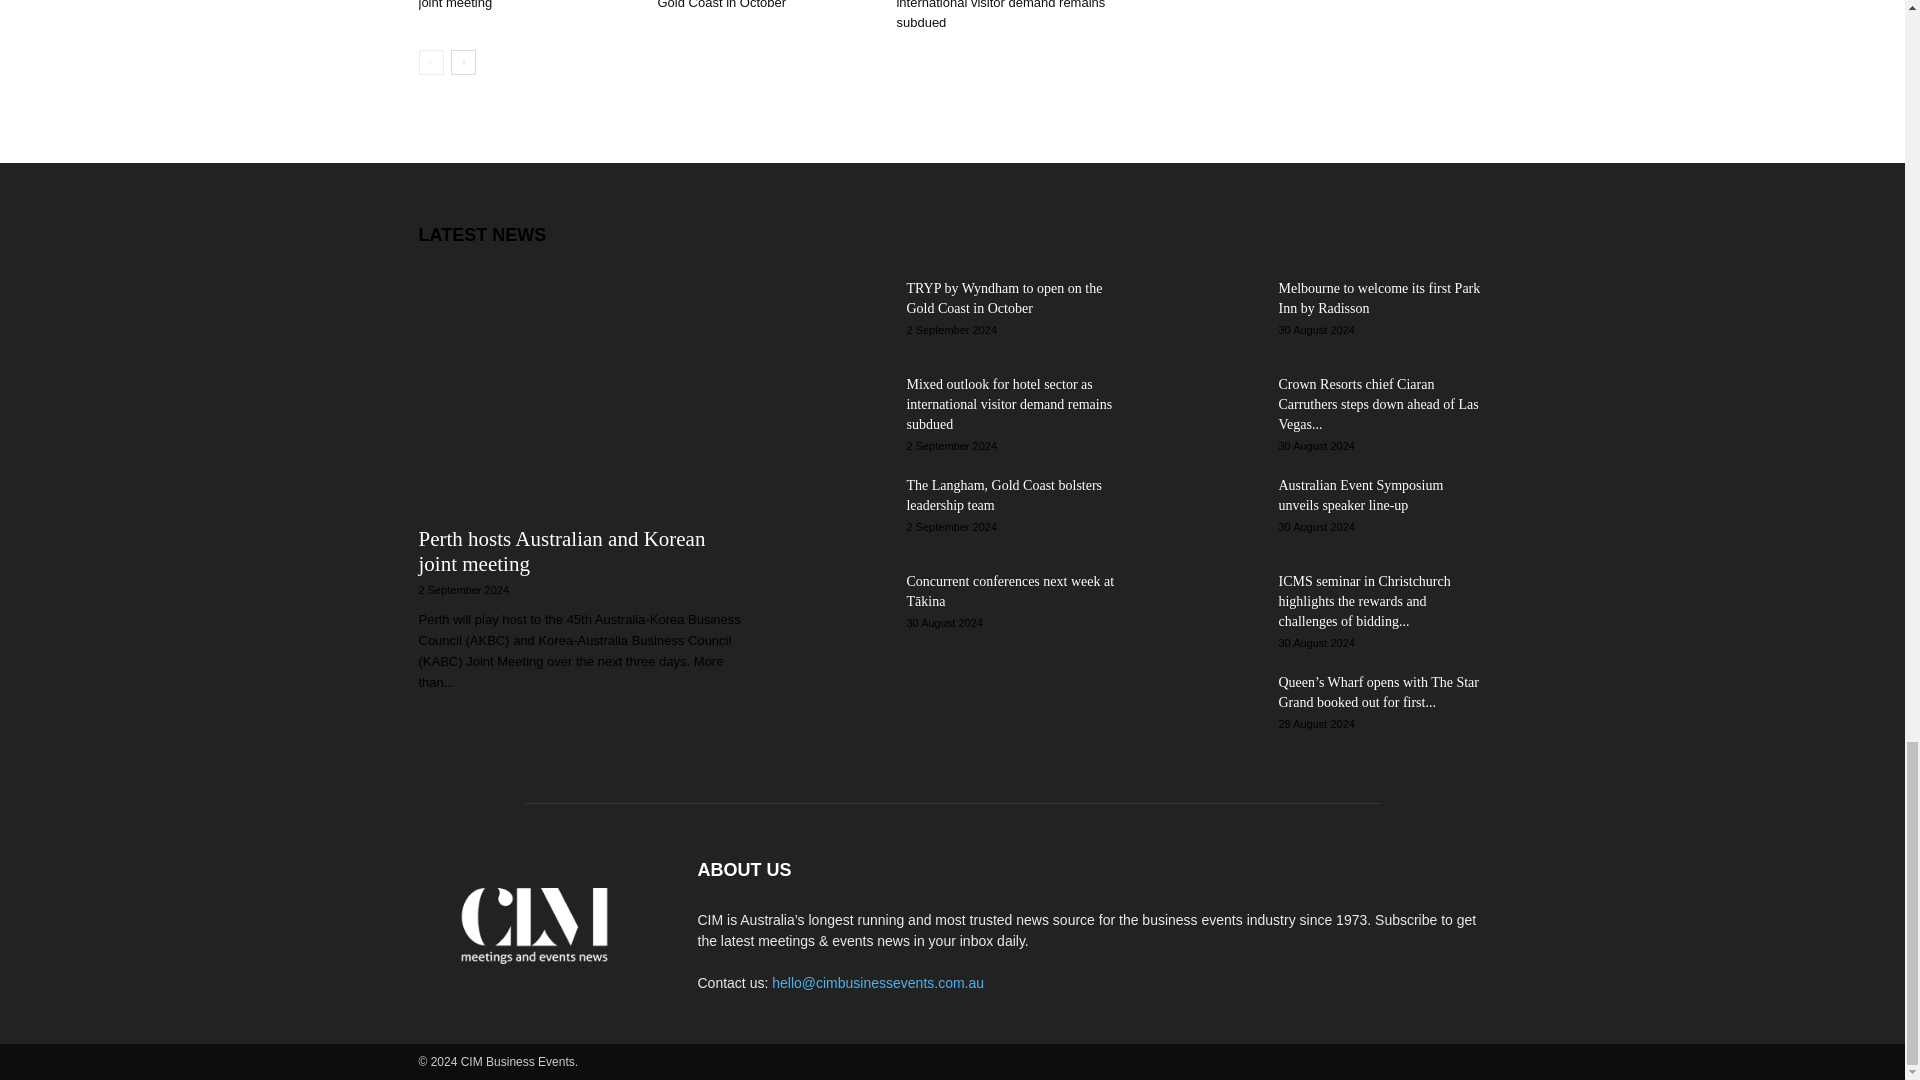  I want to click on Perth hosts Australian and Korean joint meeting, so click(516, 4).